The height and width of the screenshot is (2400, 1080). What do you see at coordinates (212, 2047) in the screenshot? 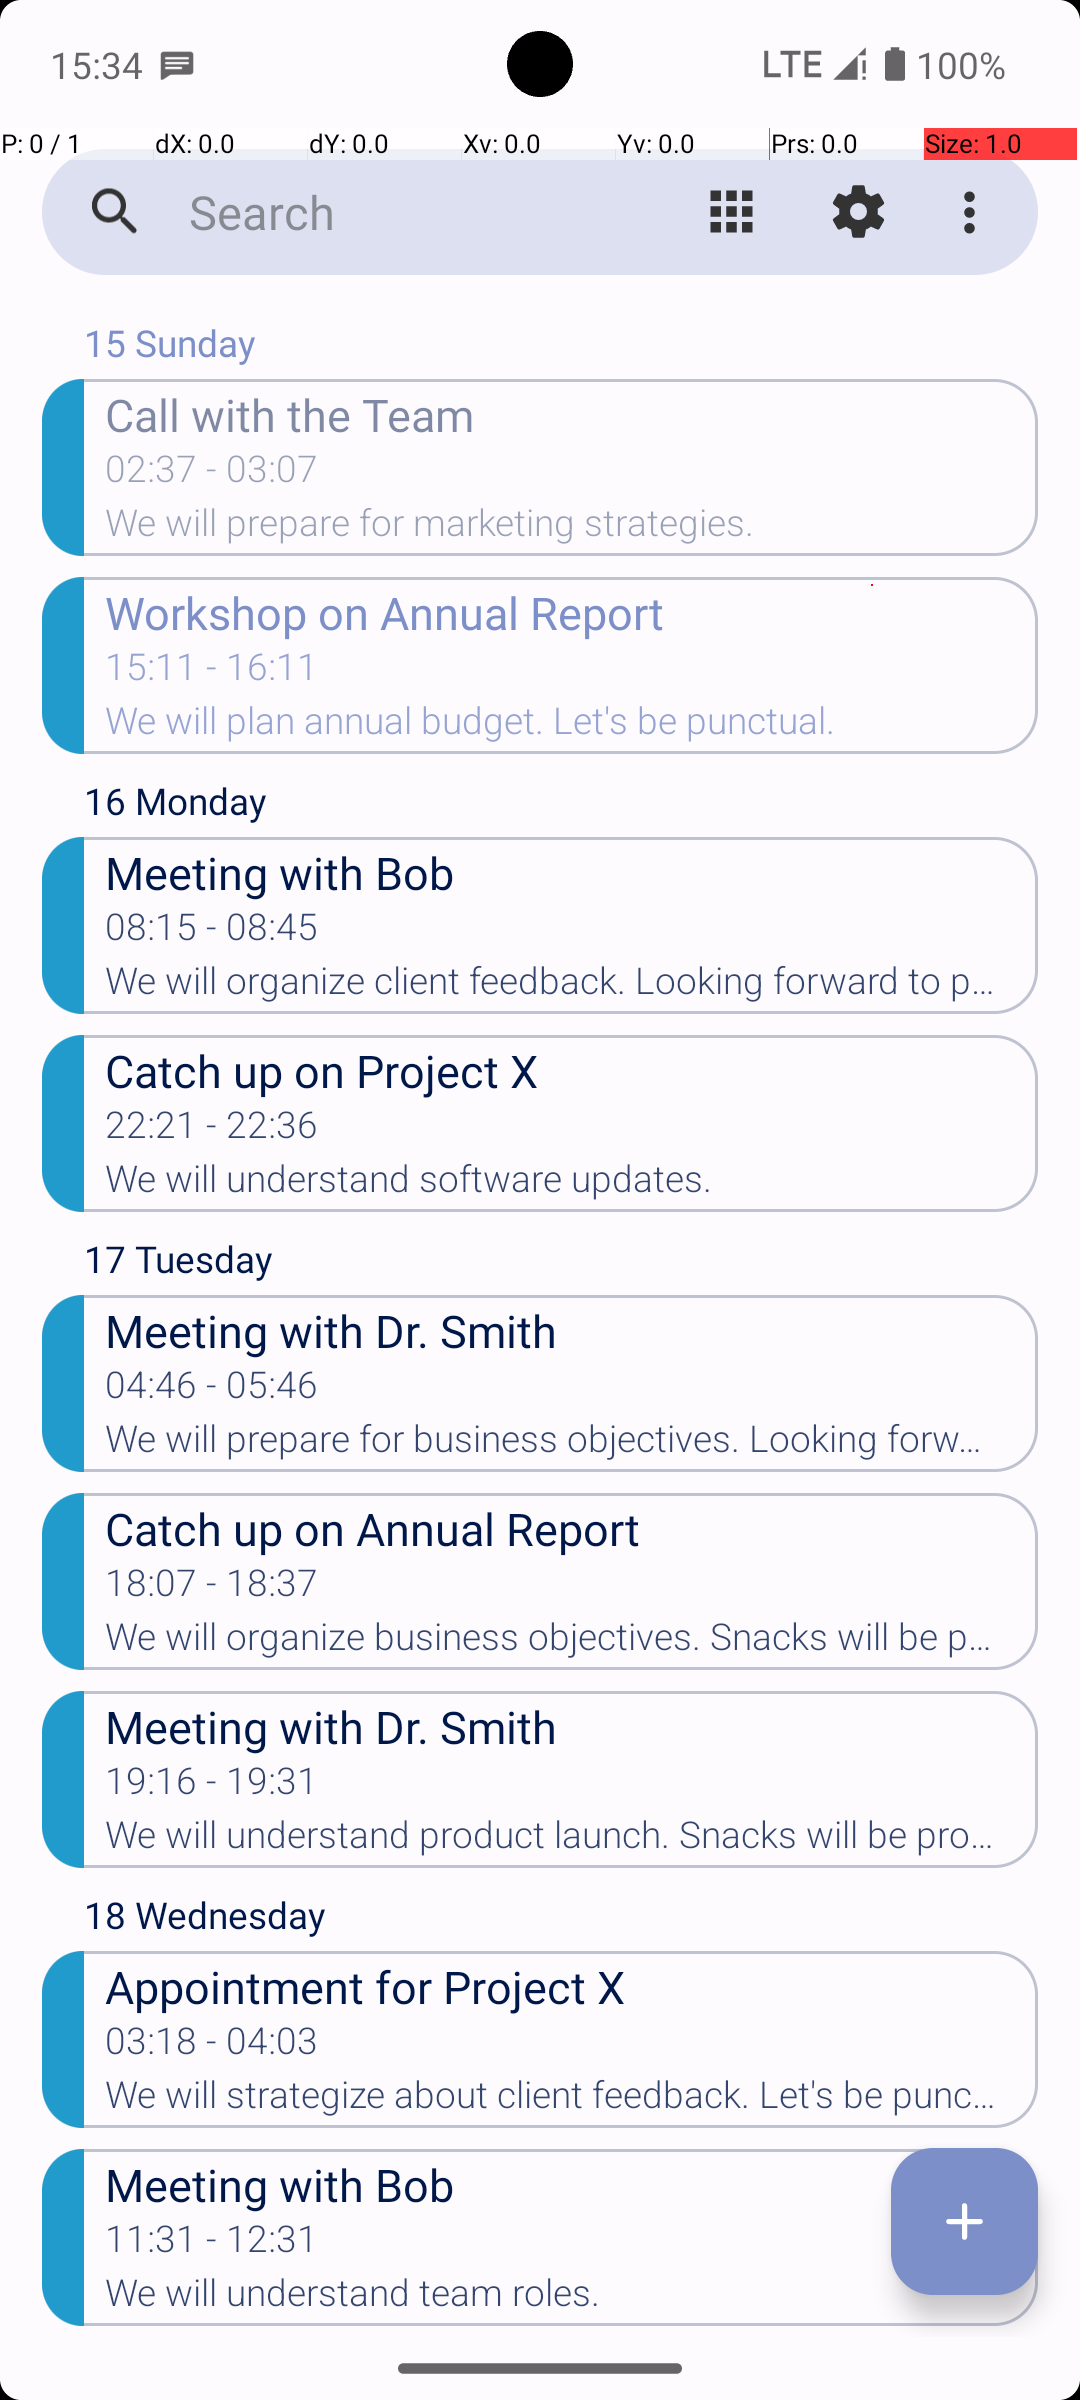
I see `03:18 - 04:03` at bounding box center [212, 2047].